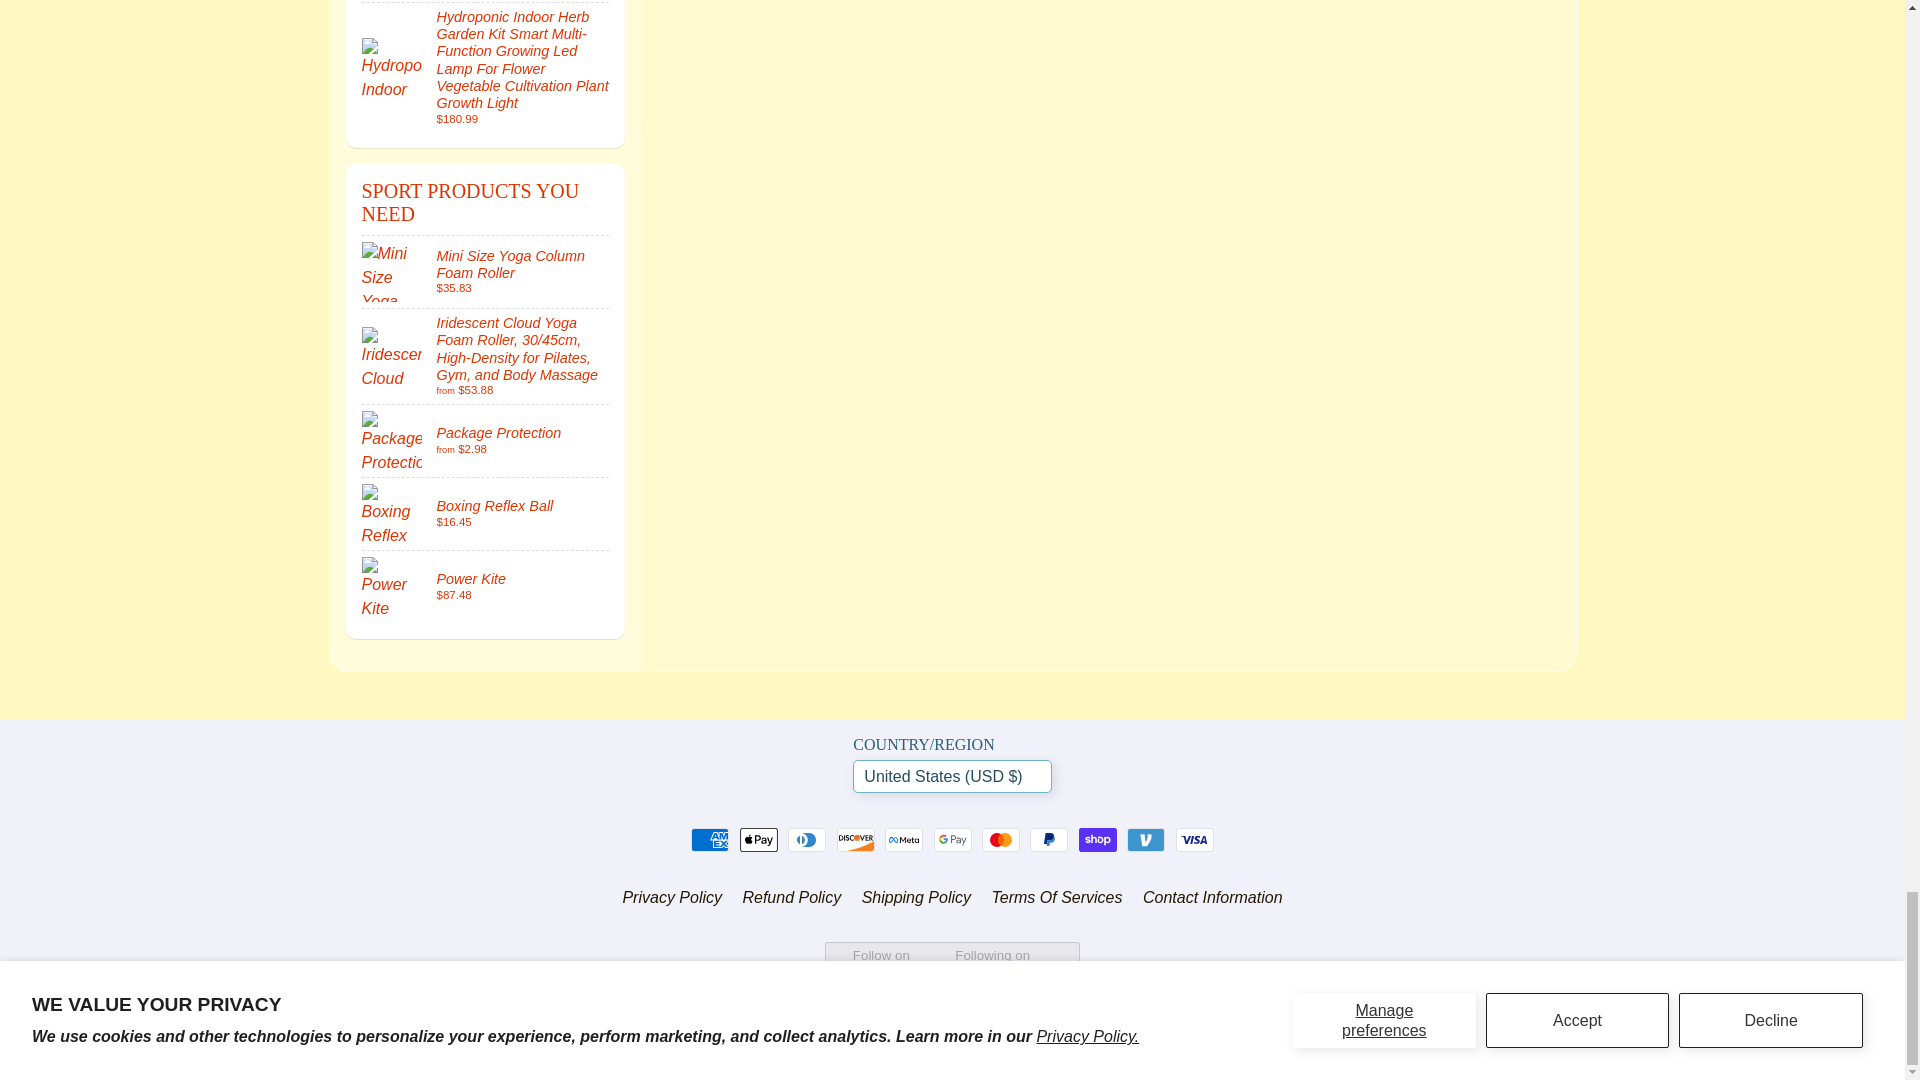  Describe the element at coordinates (952, 840) in the screenshot. I see `Google Pay` at that location.